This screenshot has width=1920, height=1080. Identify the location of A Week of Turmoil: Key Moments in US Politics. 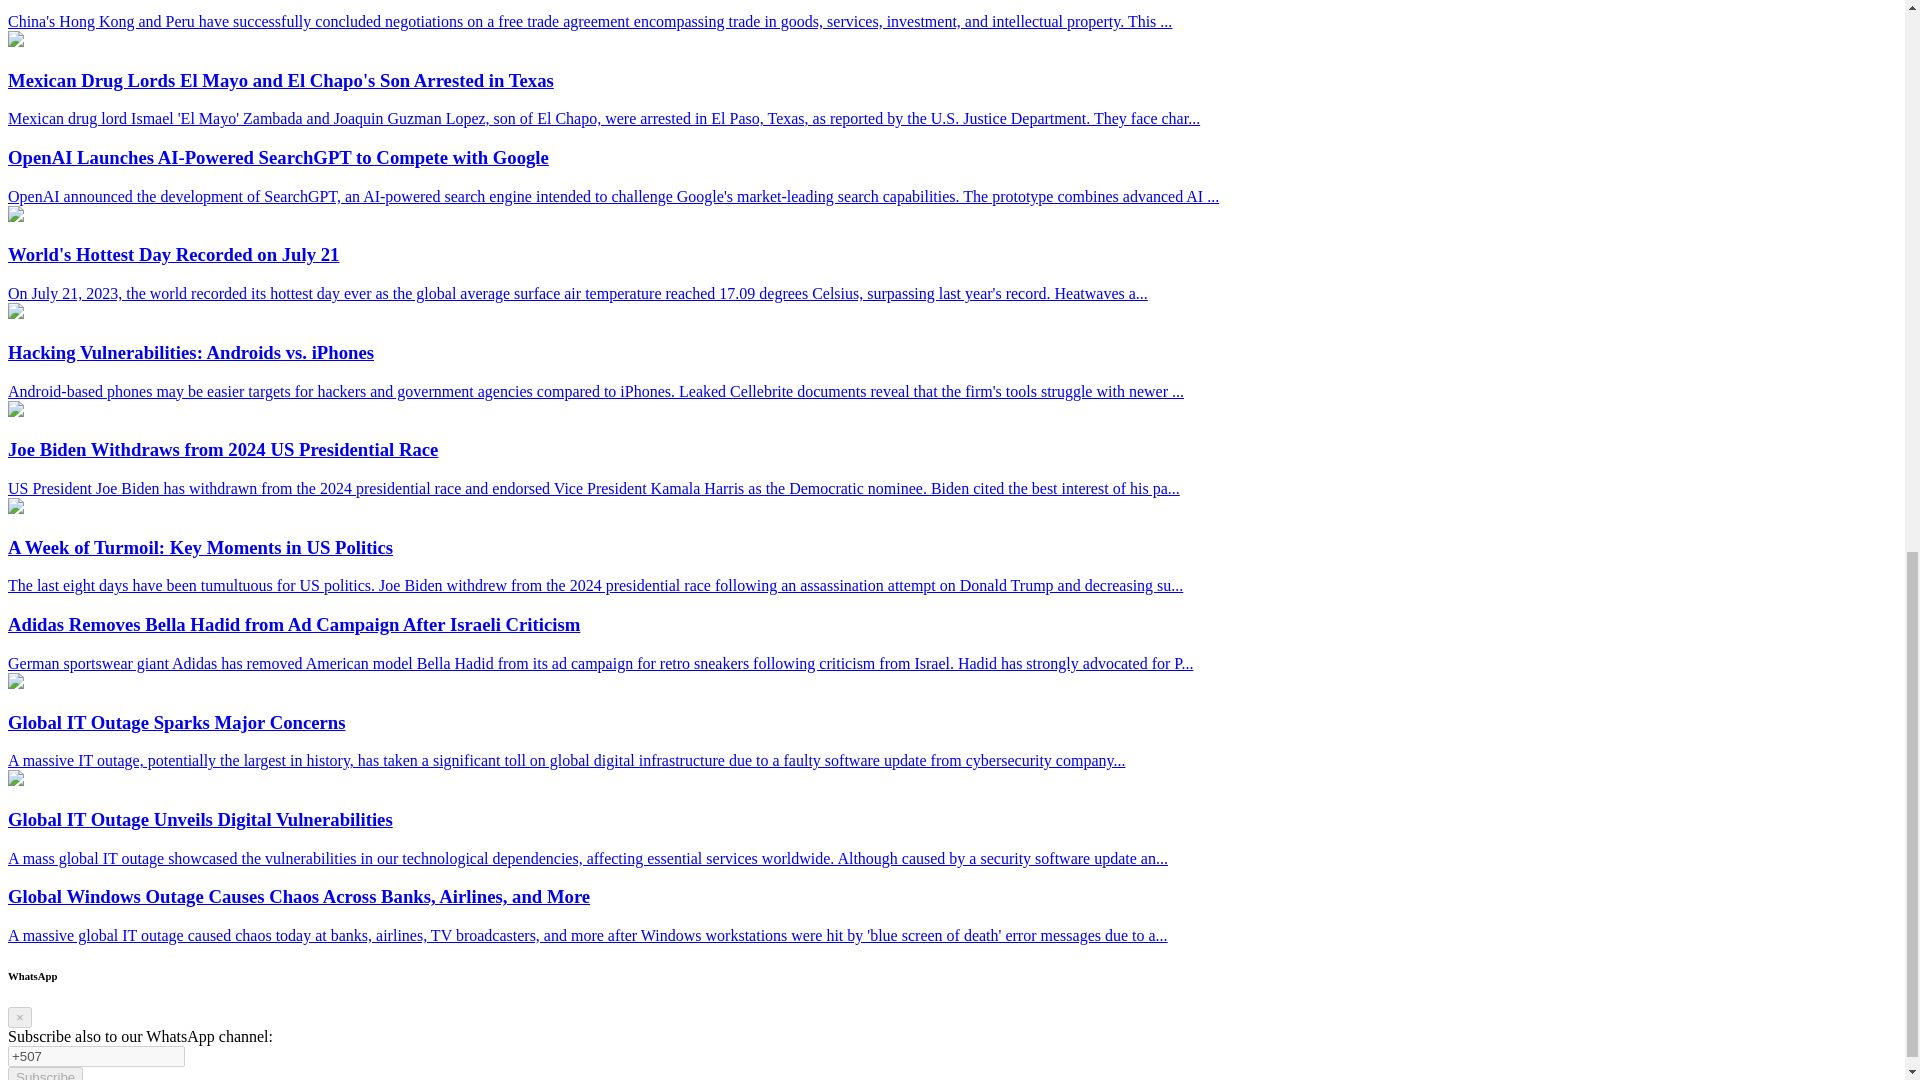
(15, 508).